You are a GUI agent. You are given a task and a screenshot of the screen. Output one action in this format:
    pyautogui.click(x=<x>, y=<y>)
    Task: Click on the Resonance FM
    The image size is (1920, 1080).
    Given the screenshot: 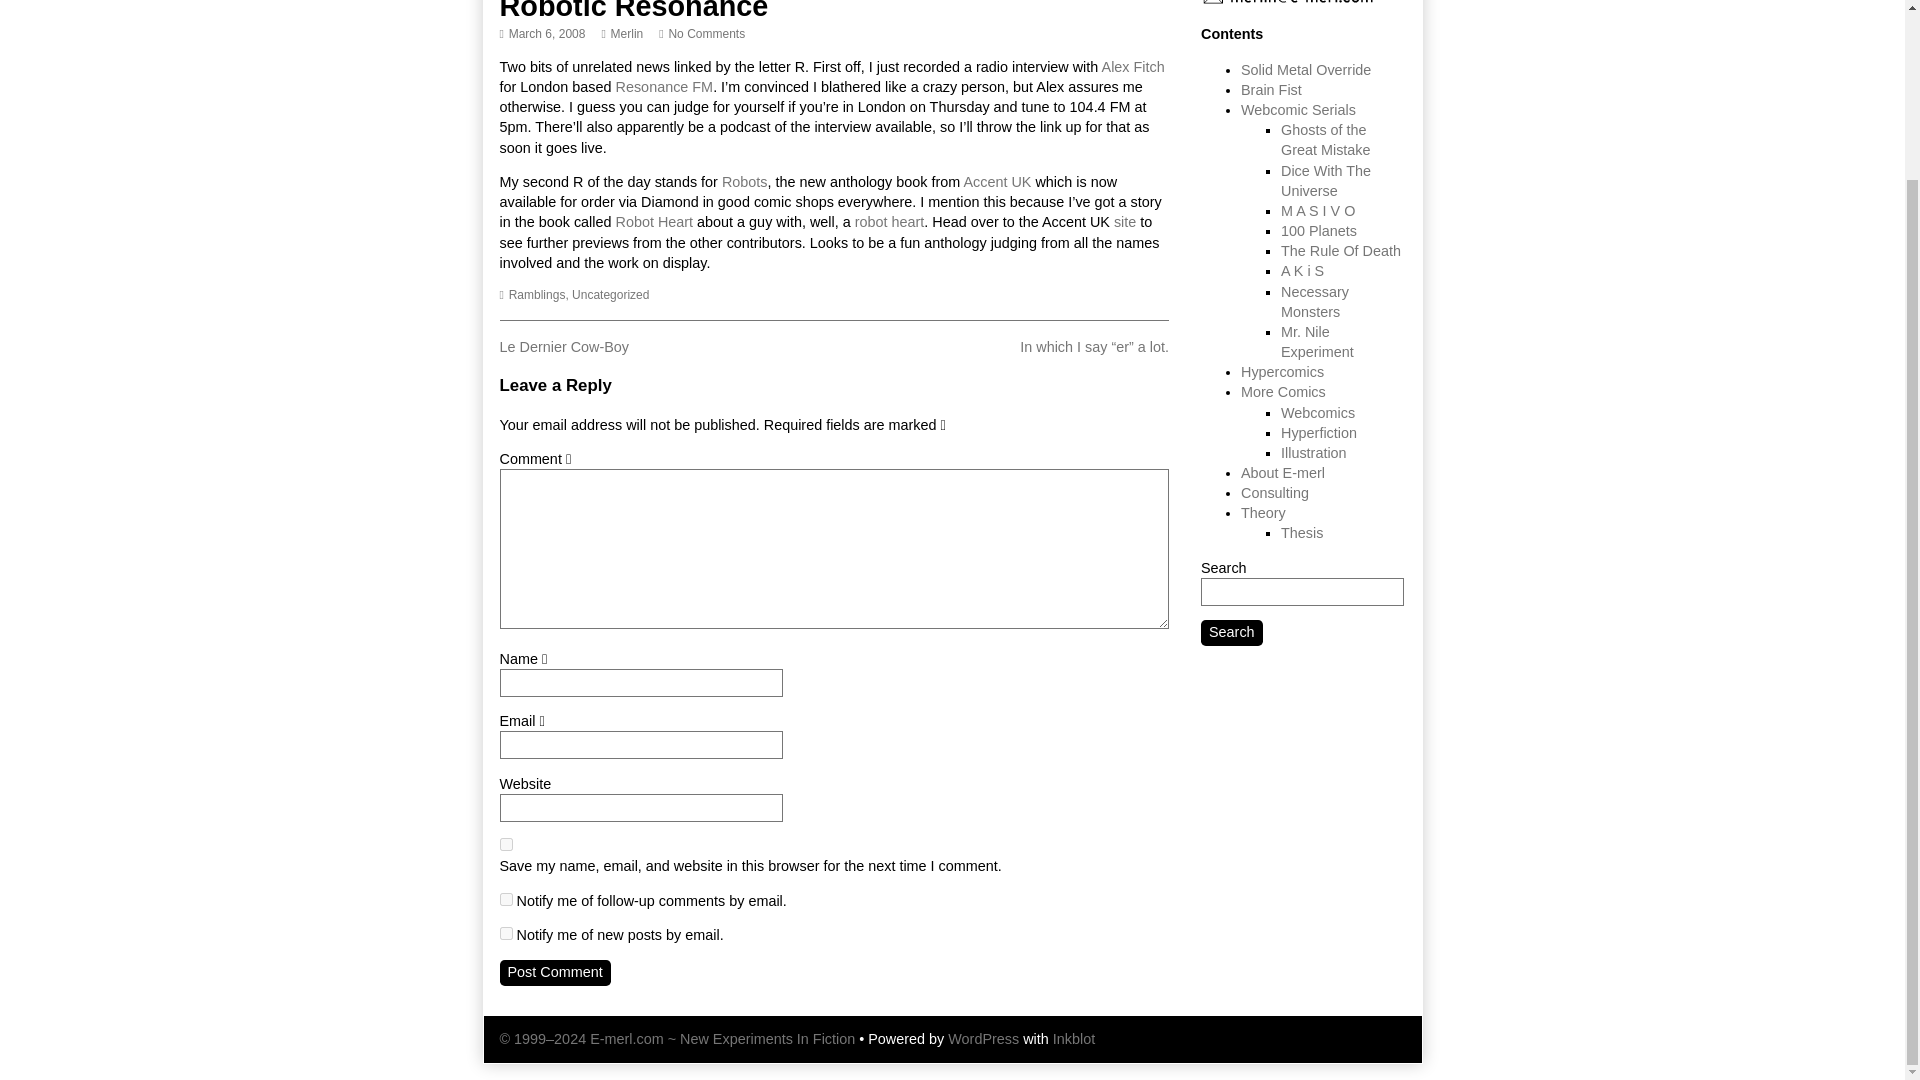 What is the action you would take?
    pyautogui.click(x=610, y=295)
    